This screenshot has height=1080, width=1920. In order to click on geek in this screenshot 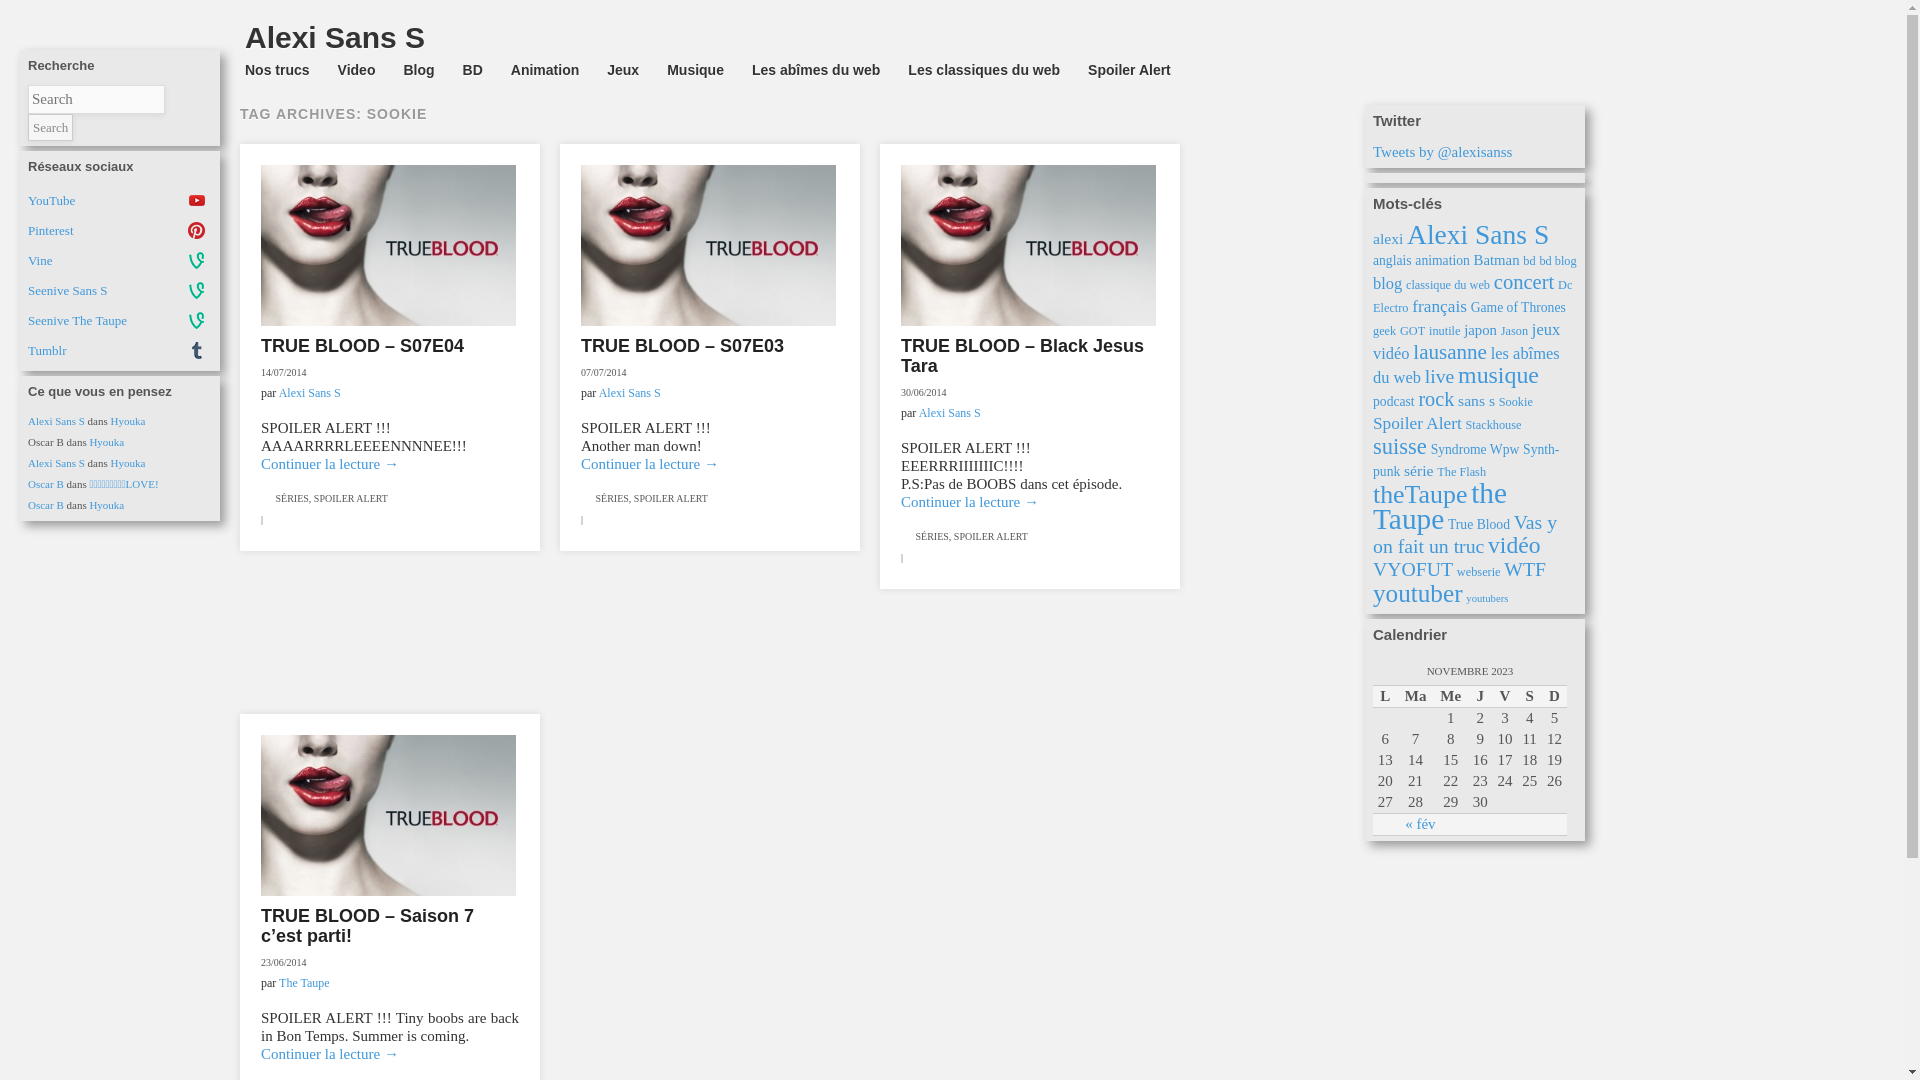, I will do `click(1384, 331)`.